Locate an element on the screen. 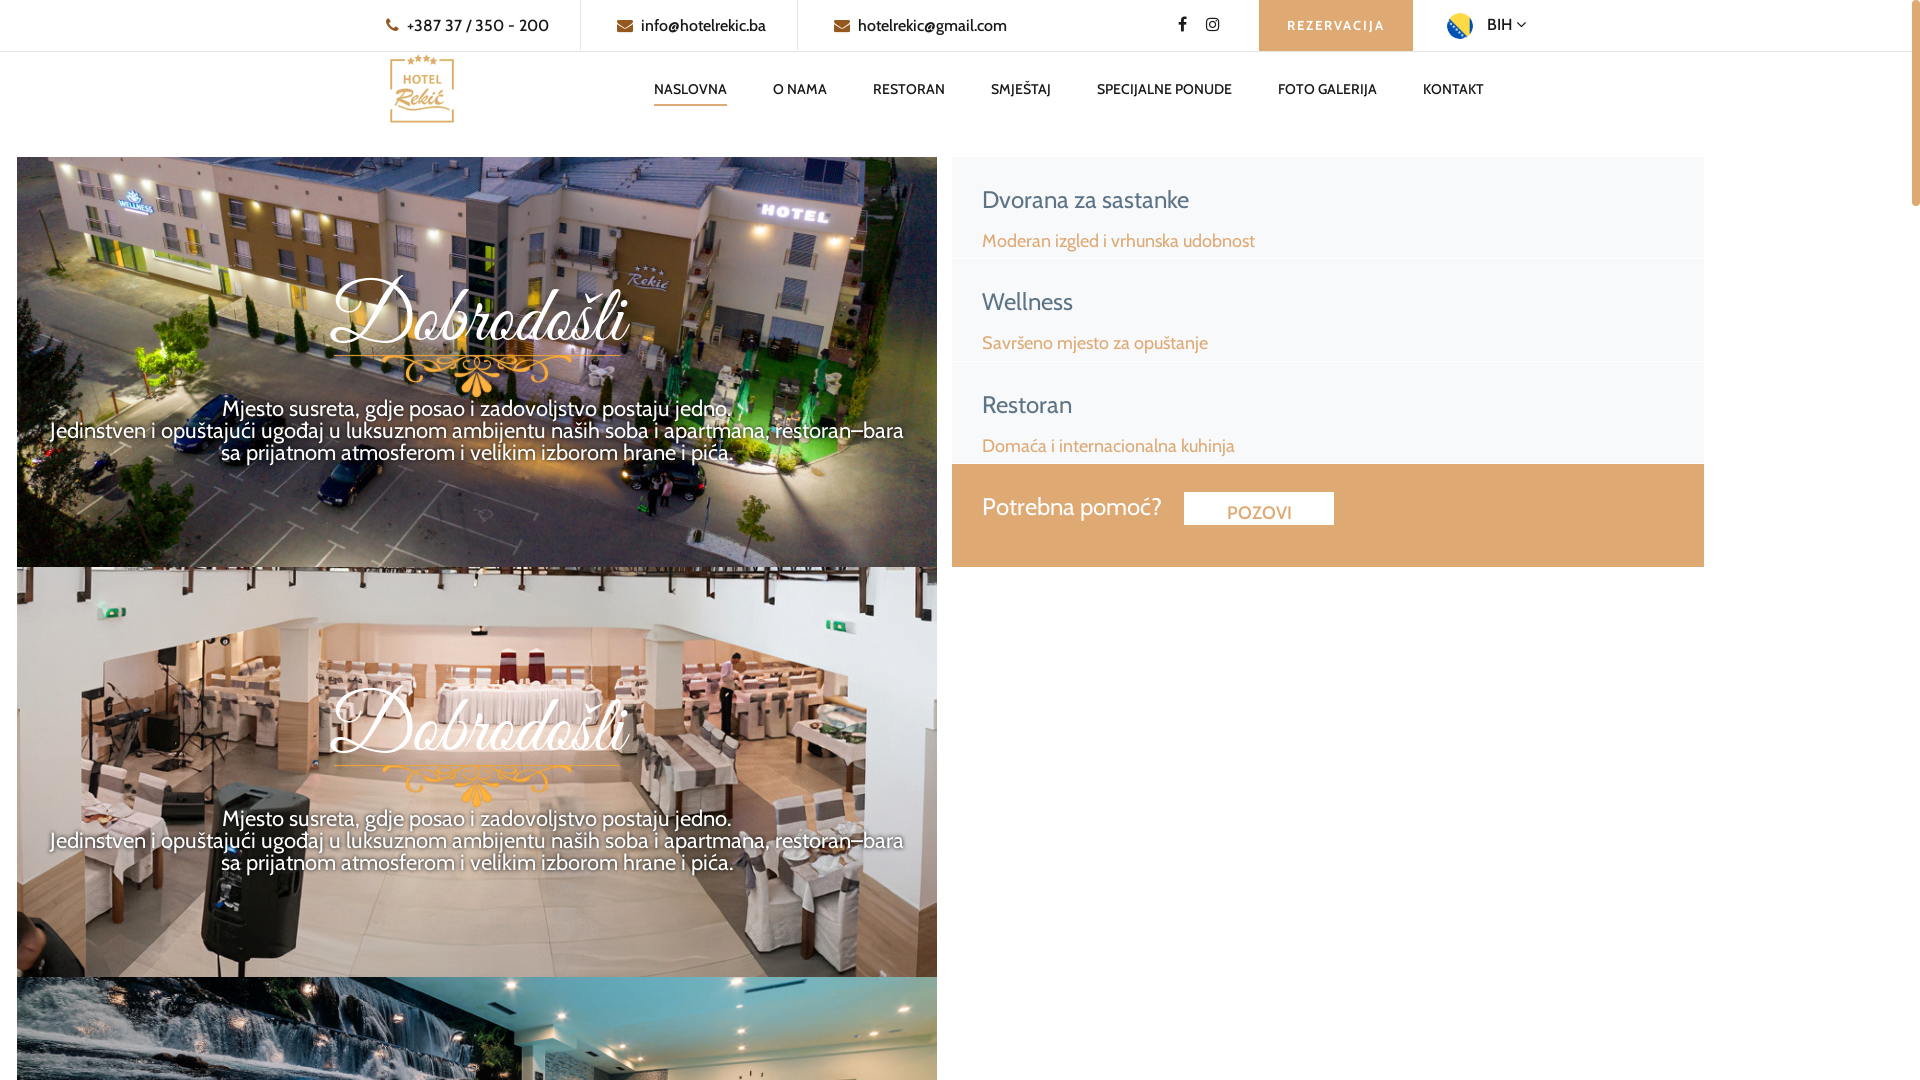  REZERVACIJA is located at coordinates (1336, 26).